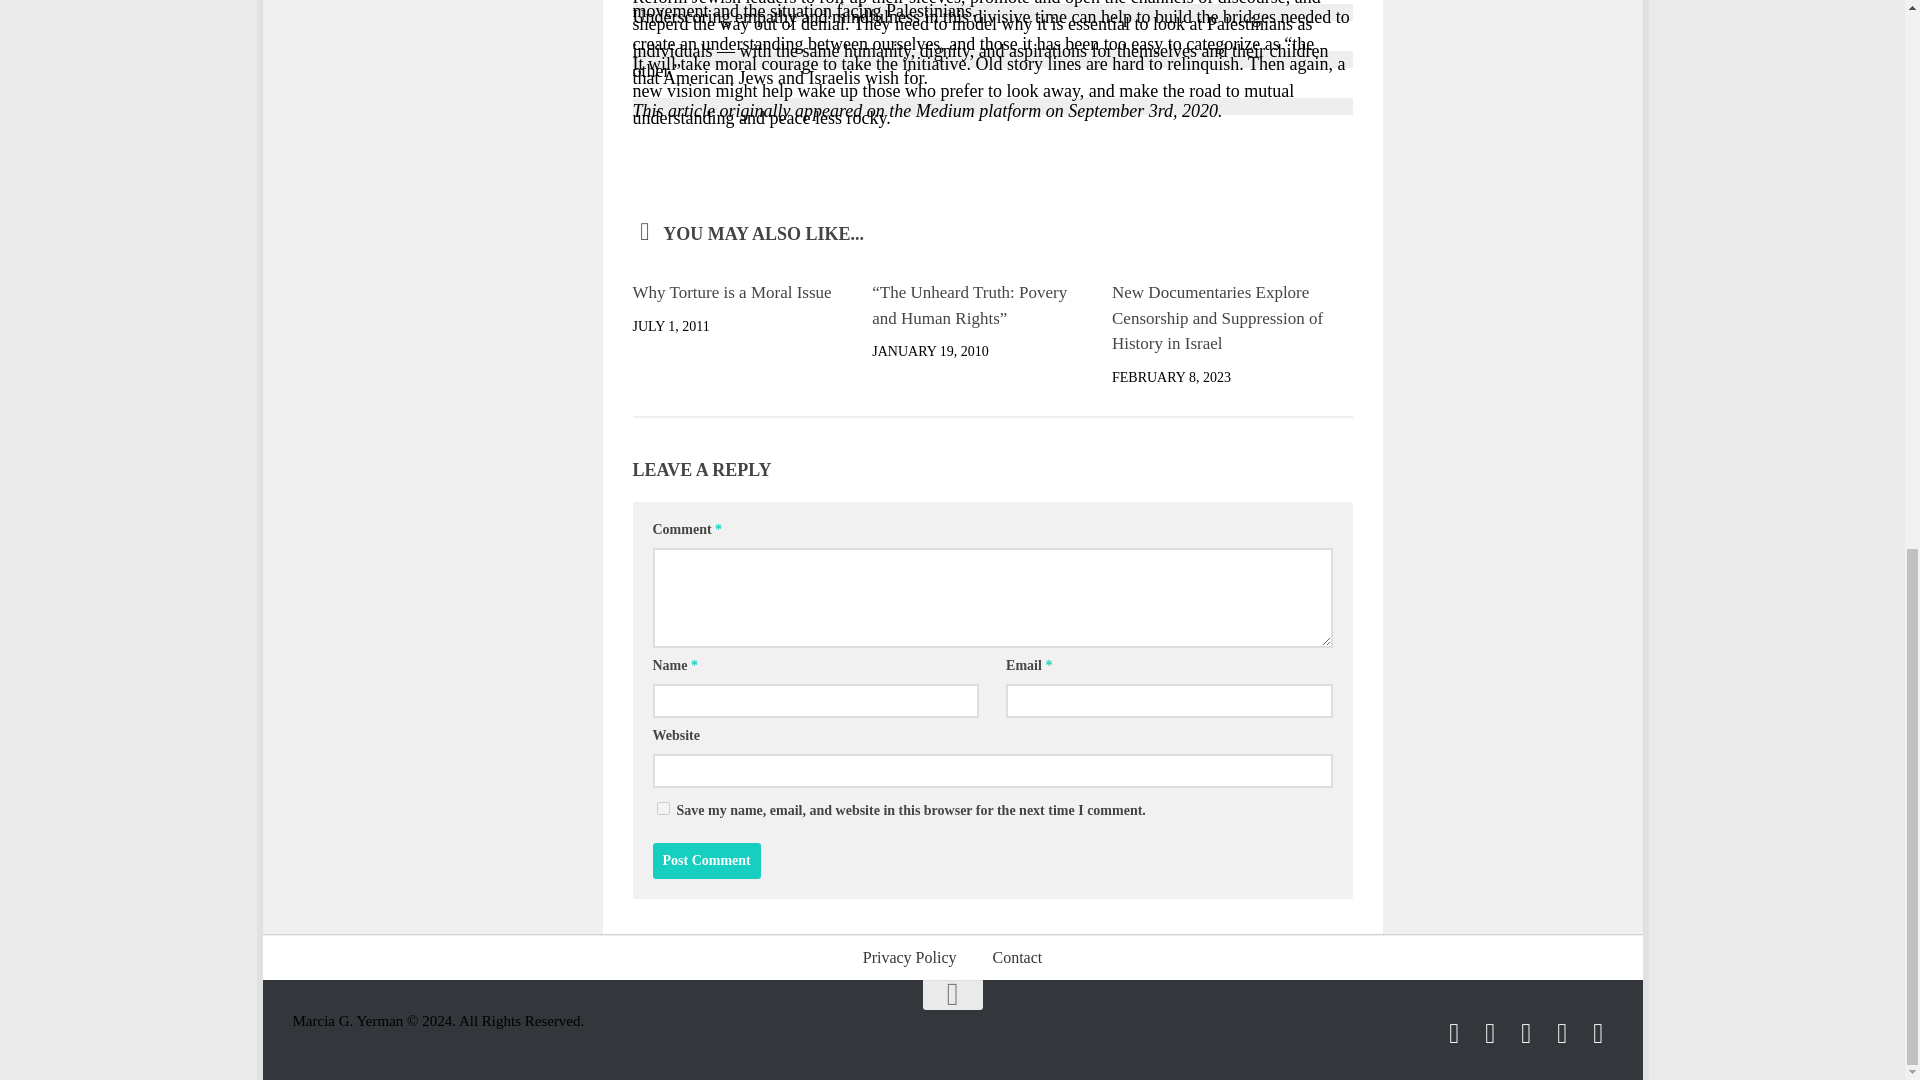 The image size is (1920, 1080). Describe the element at coordinates (662, 808) in the screenshot. I see `yes` at that location.